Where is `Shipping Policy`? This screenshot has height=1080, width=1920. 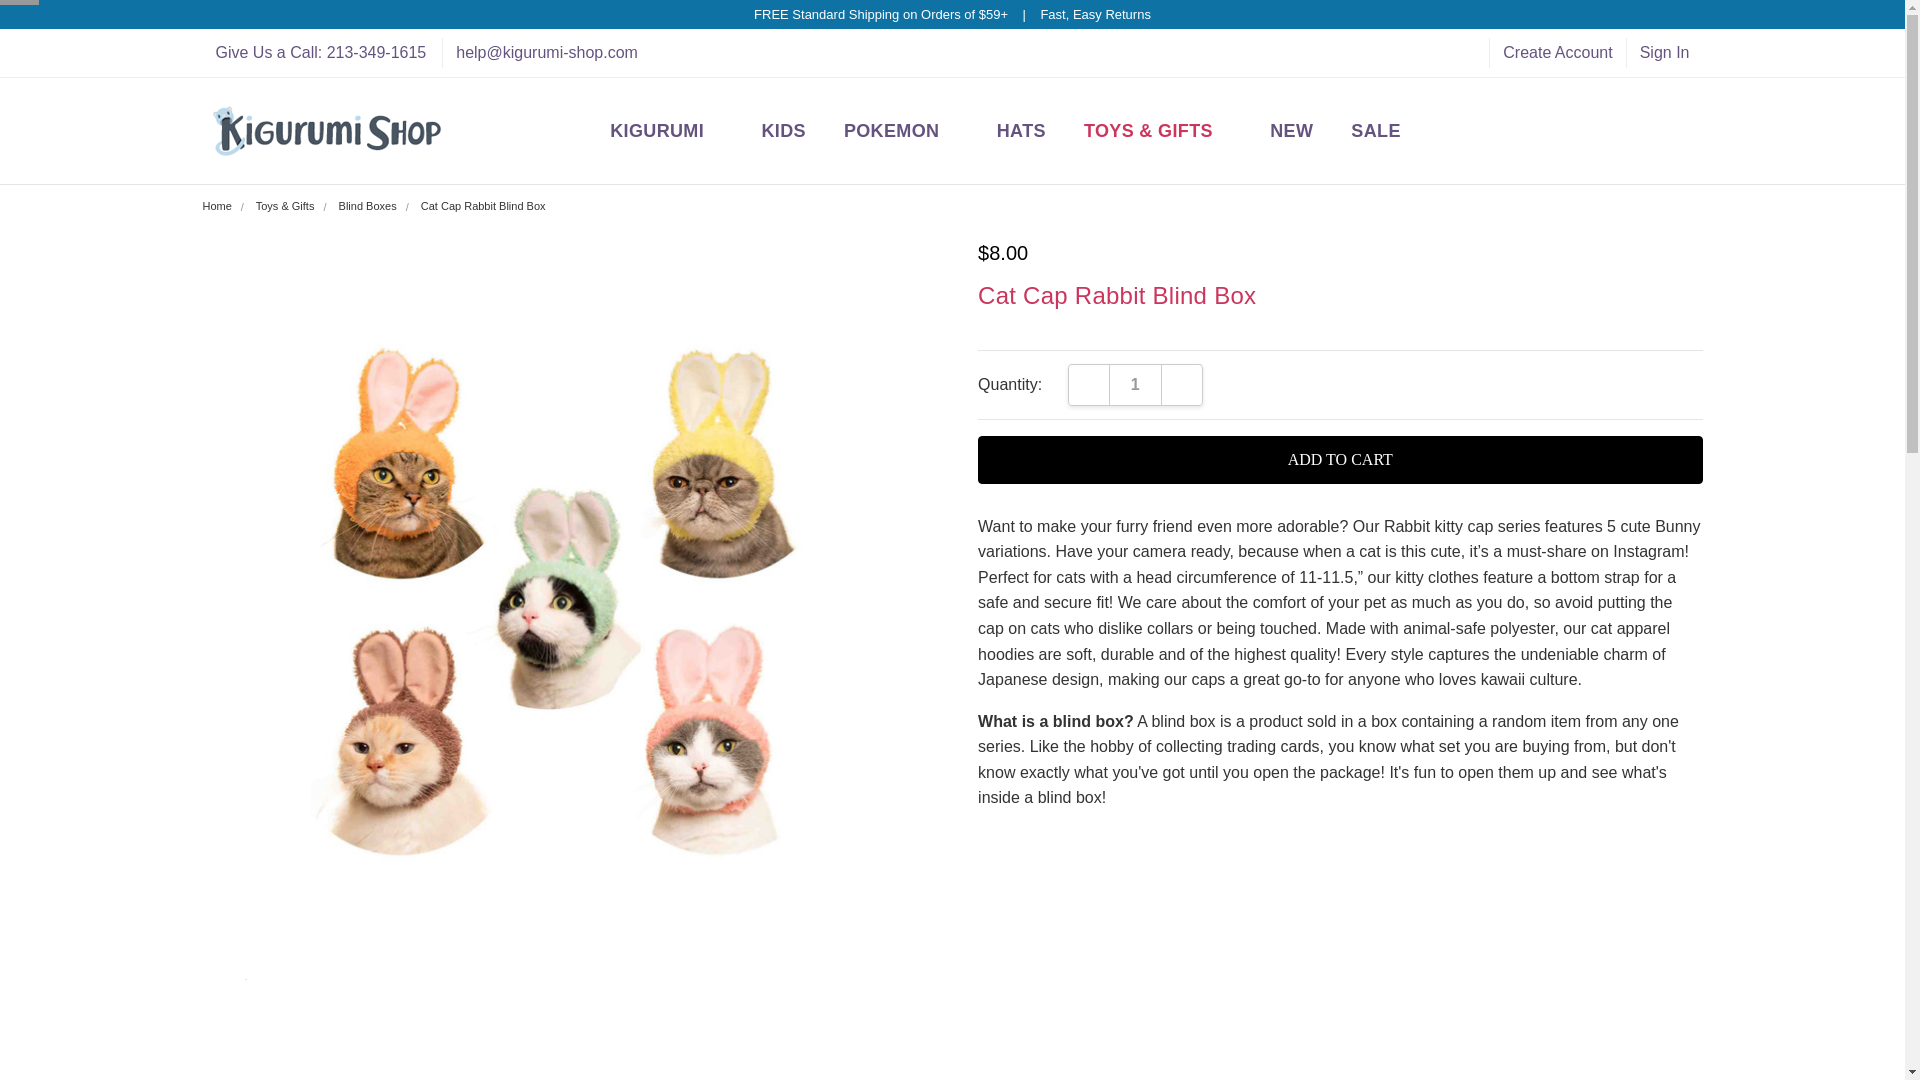 Shipping Policy is located at coordinates (881, 14).